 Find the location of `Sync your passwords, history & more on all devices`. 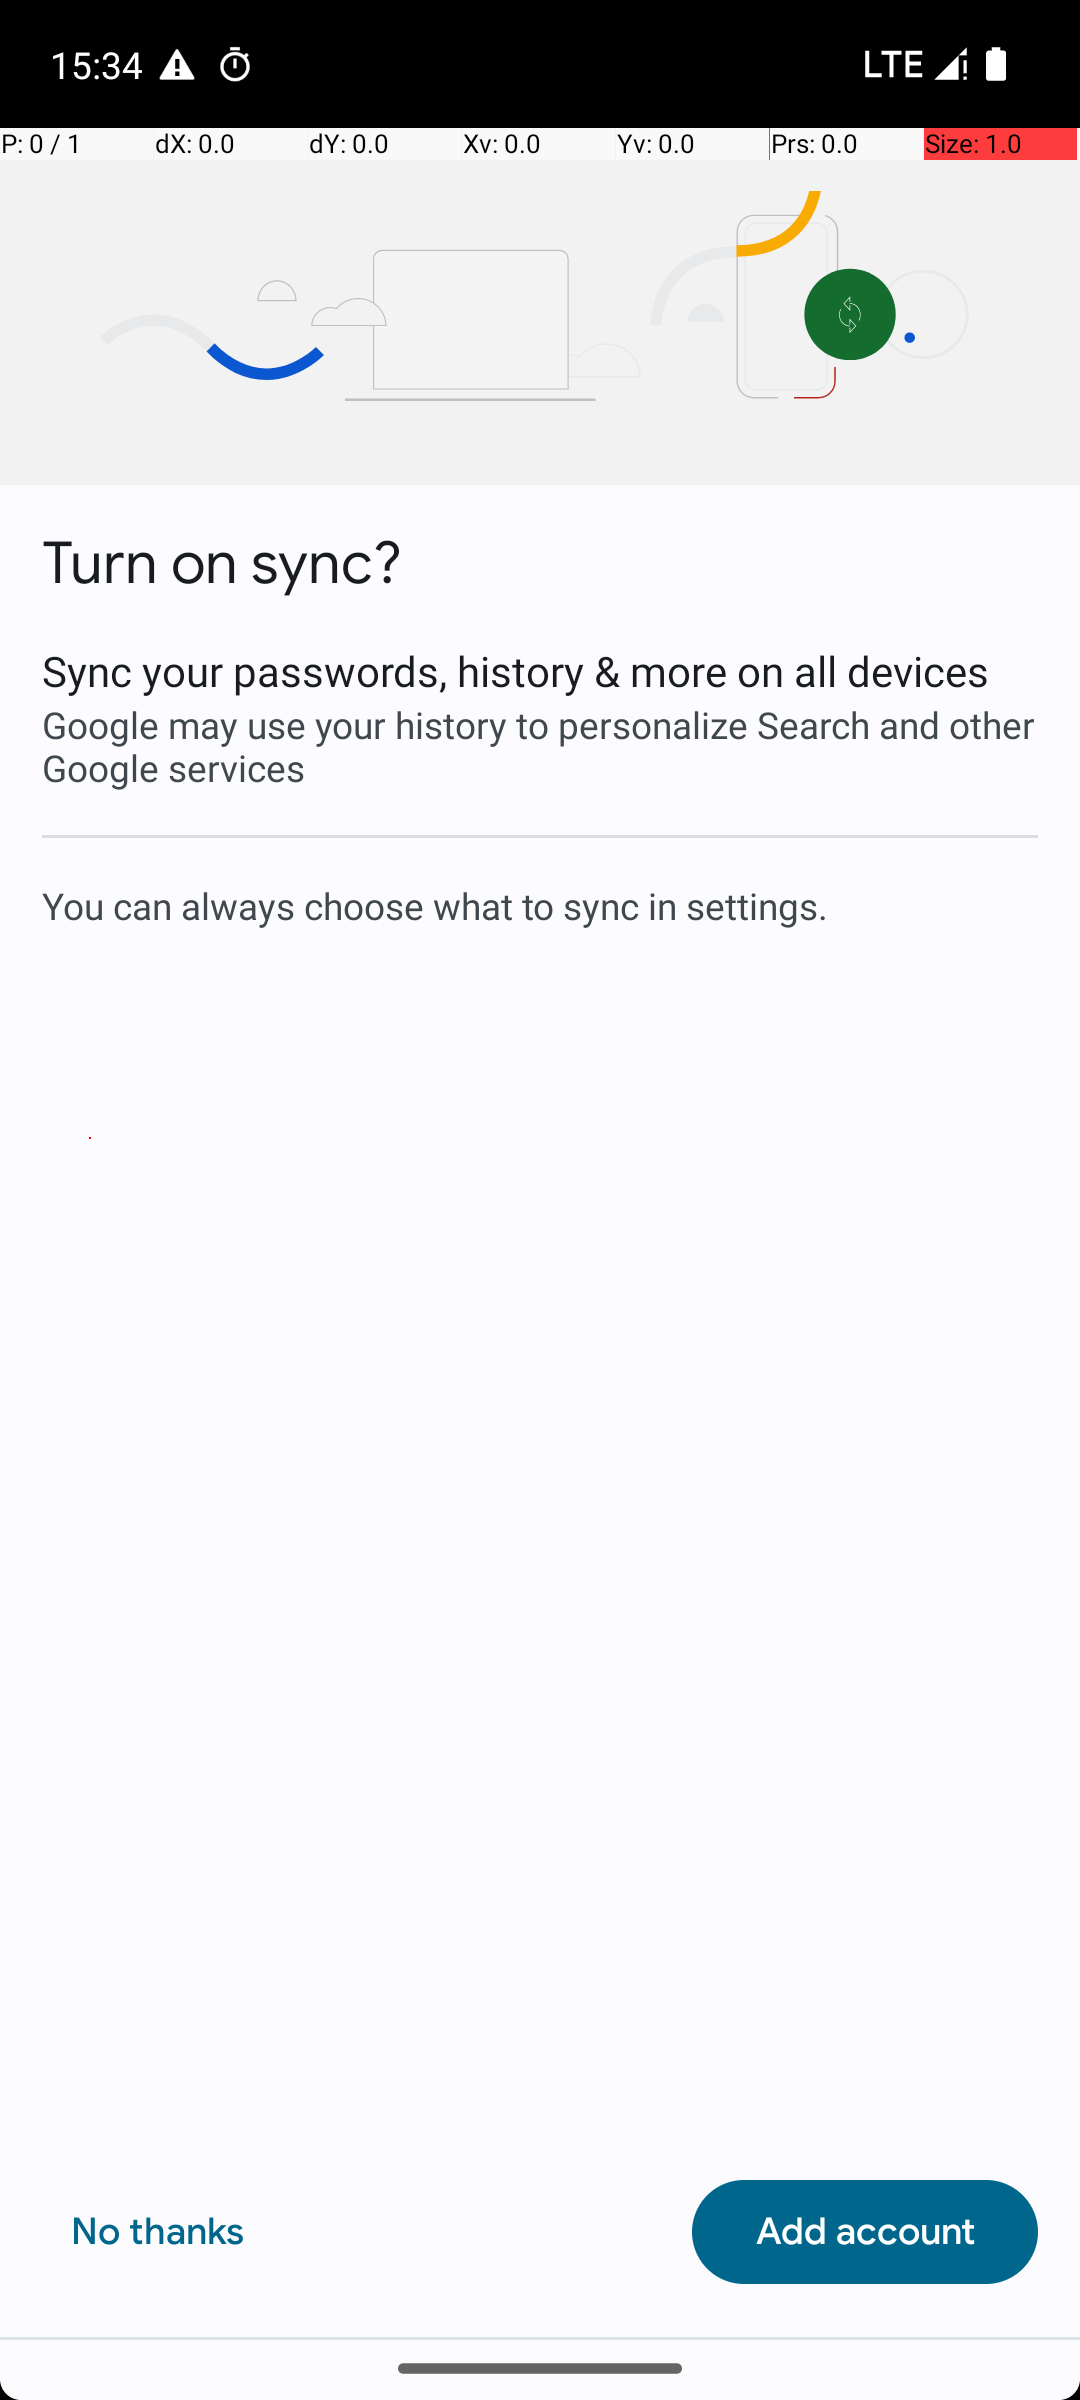

Sync your passwords, history & more on all devices is located at coordinates (540, 670).